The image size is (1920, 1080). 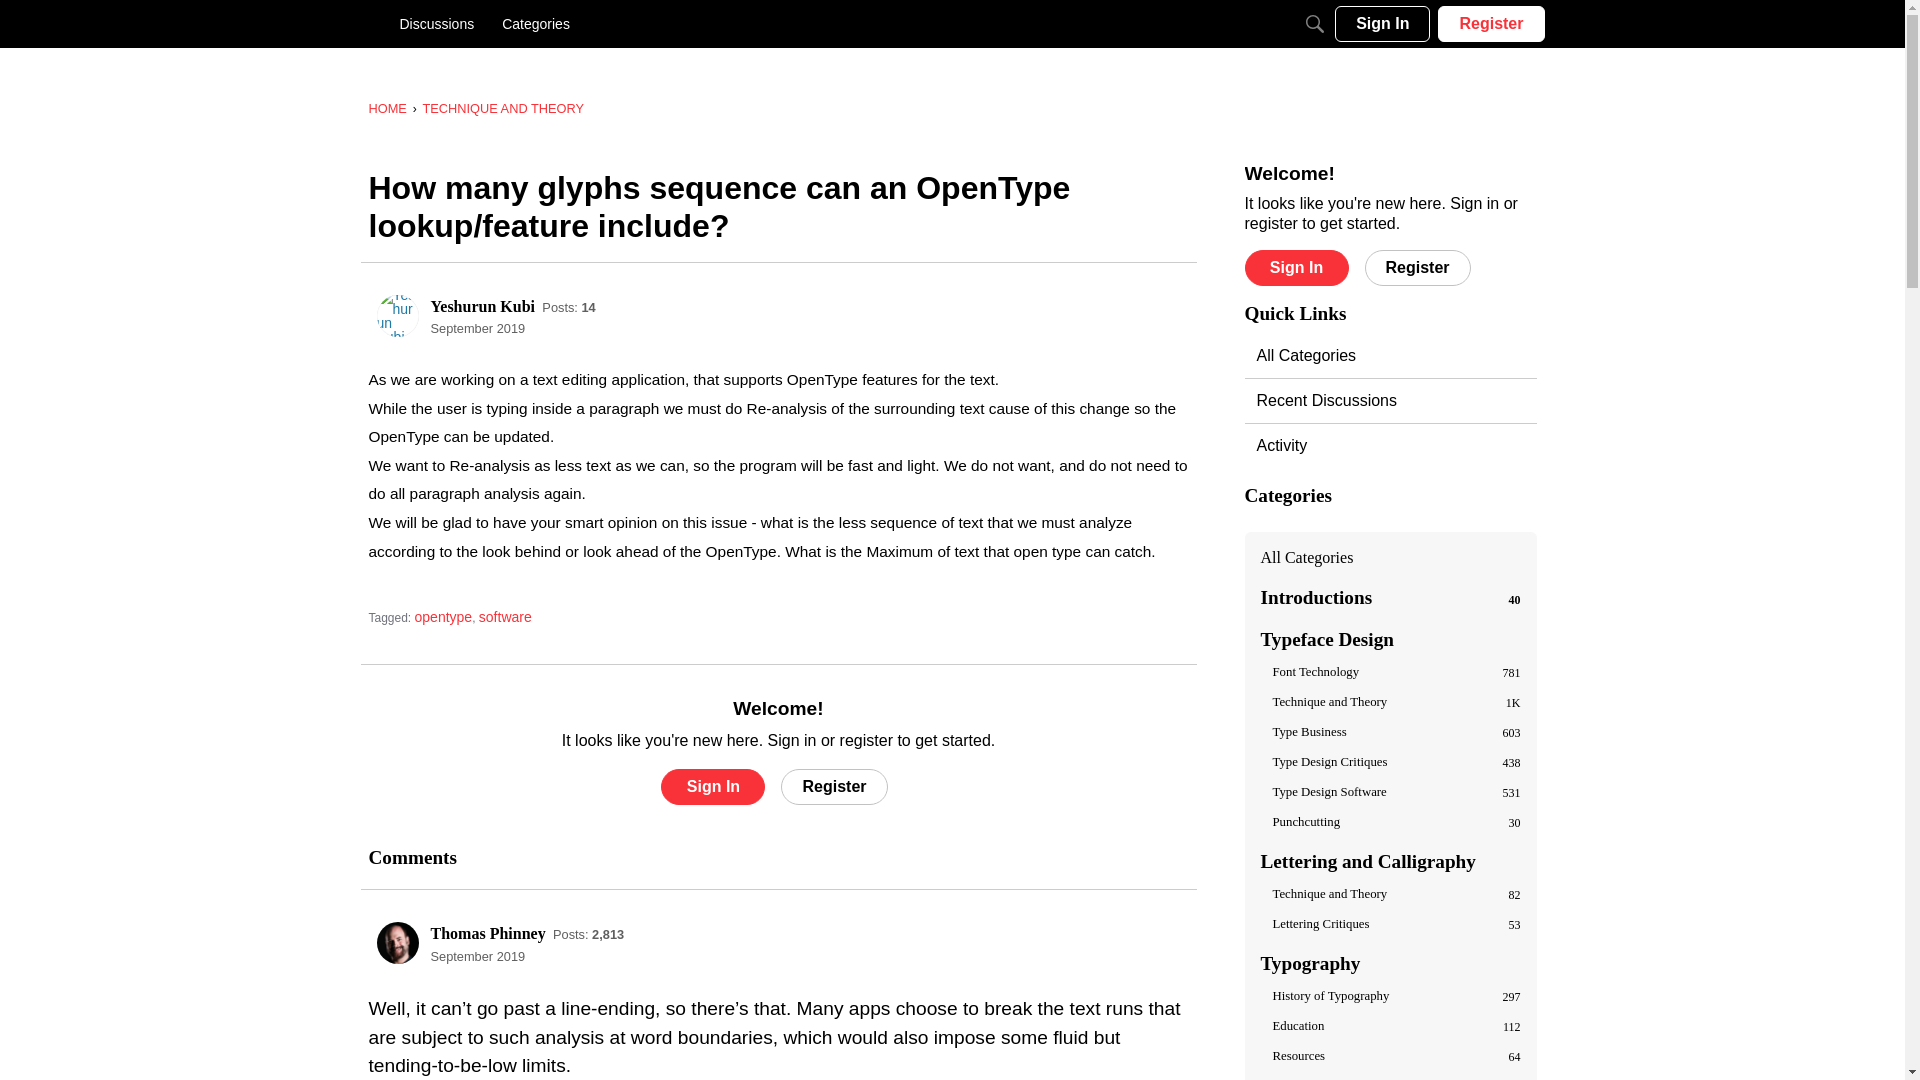 I want to click on HOME, so click(x=386, y=108).